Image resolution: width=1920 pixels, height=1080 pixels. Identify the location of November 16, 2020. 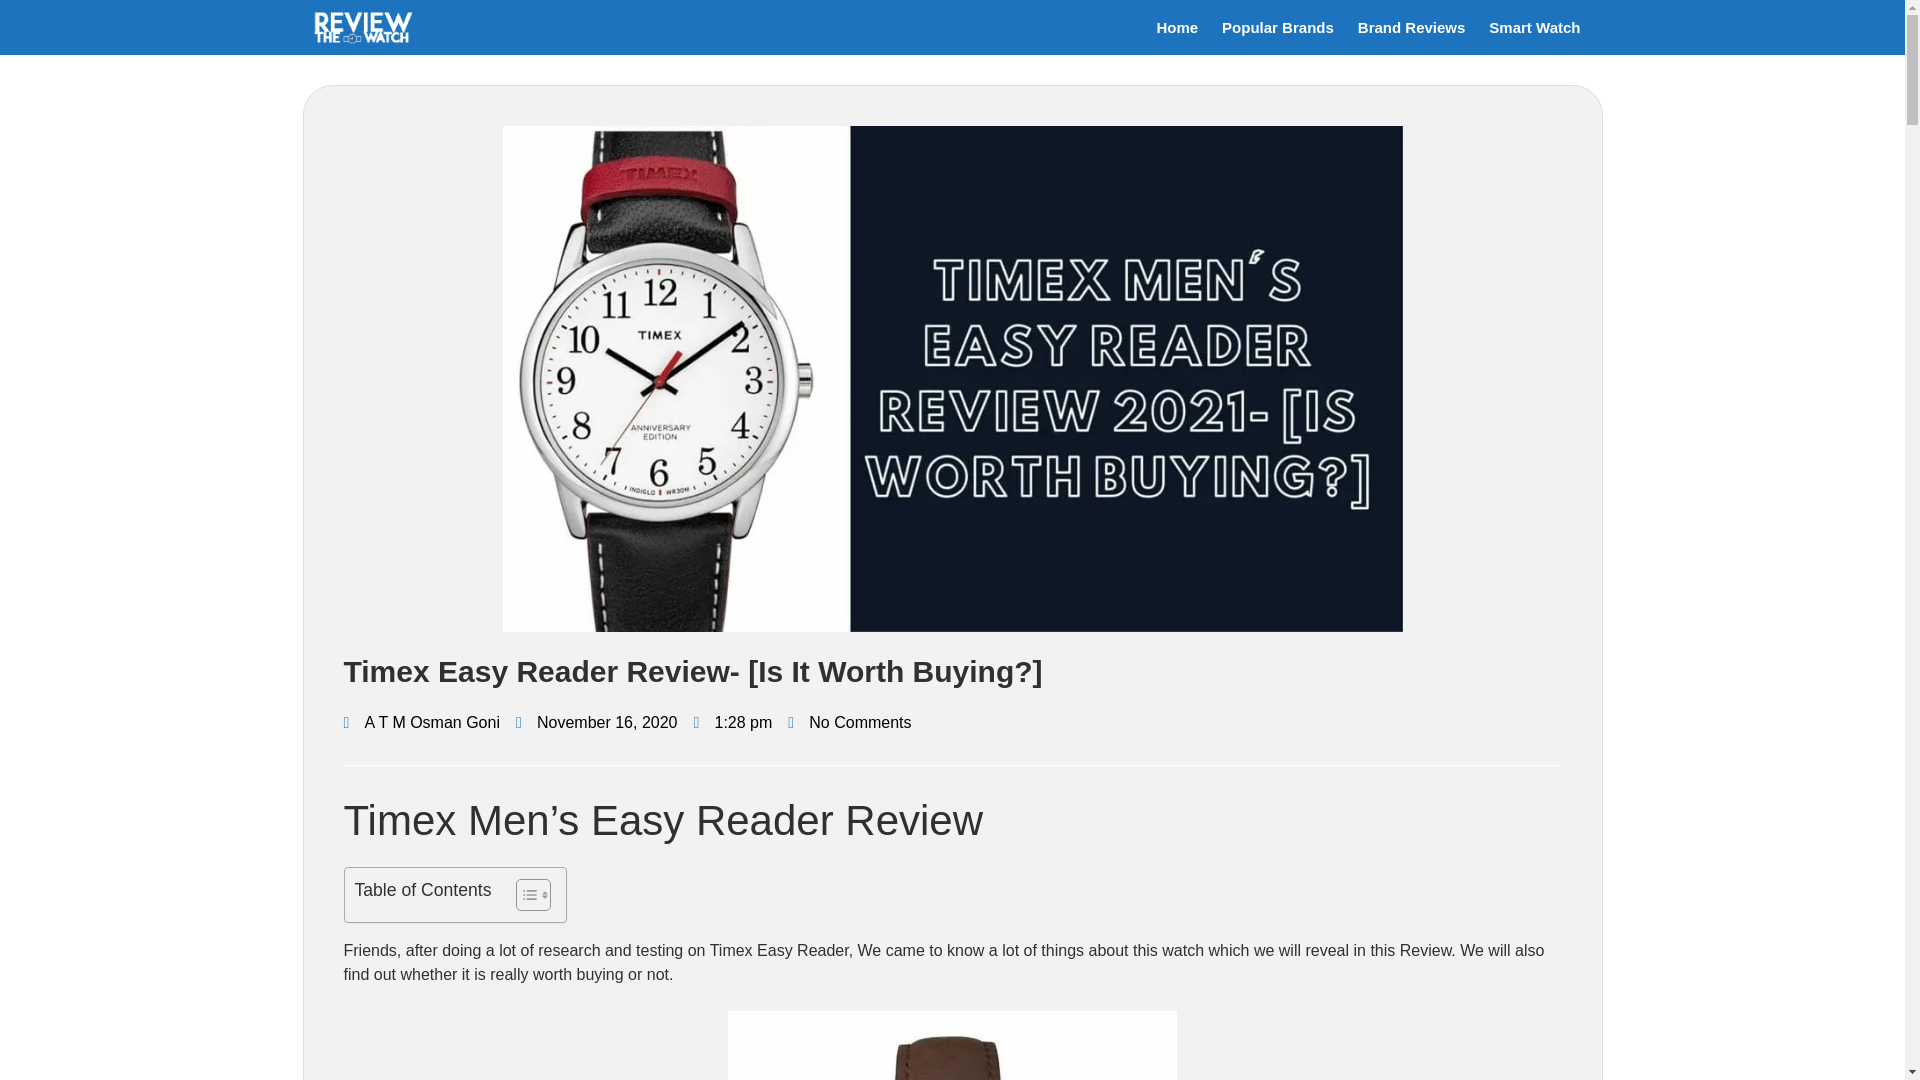
(596, 722).